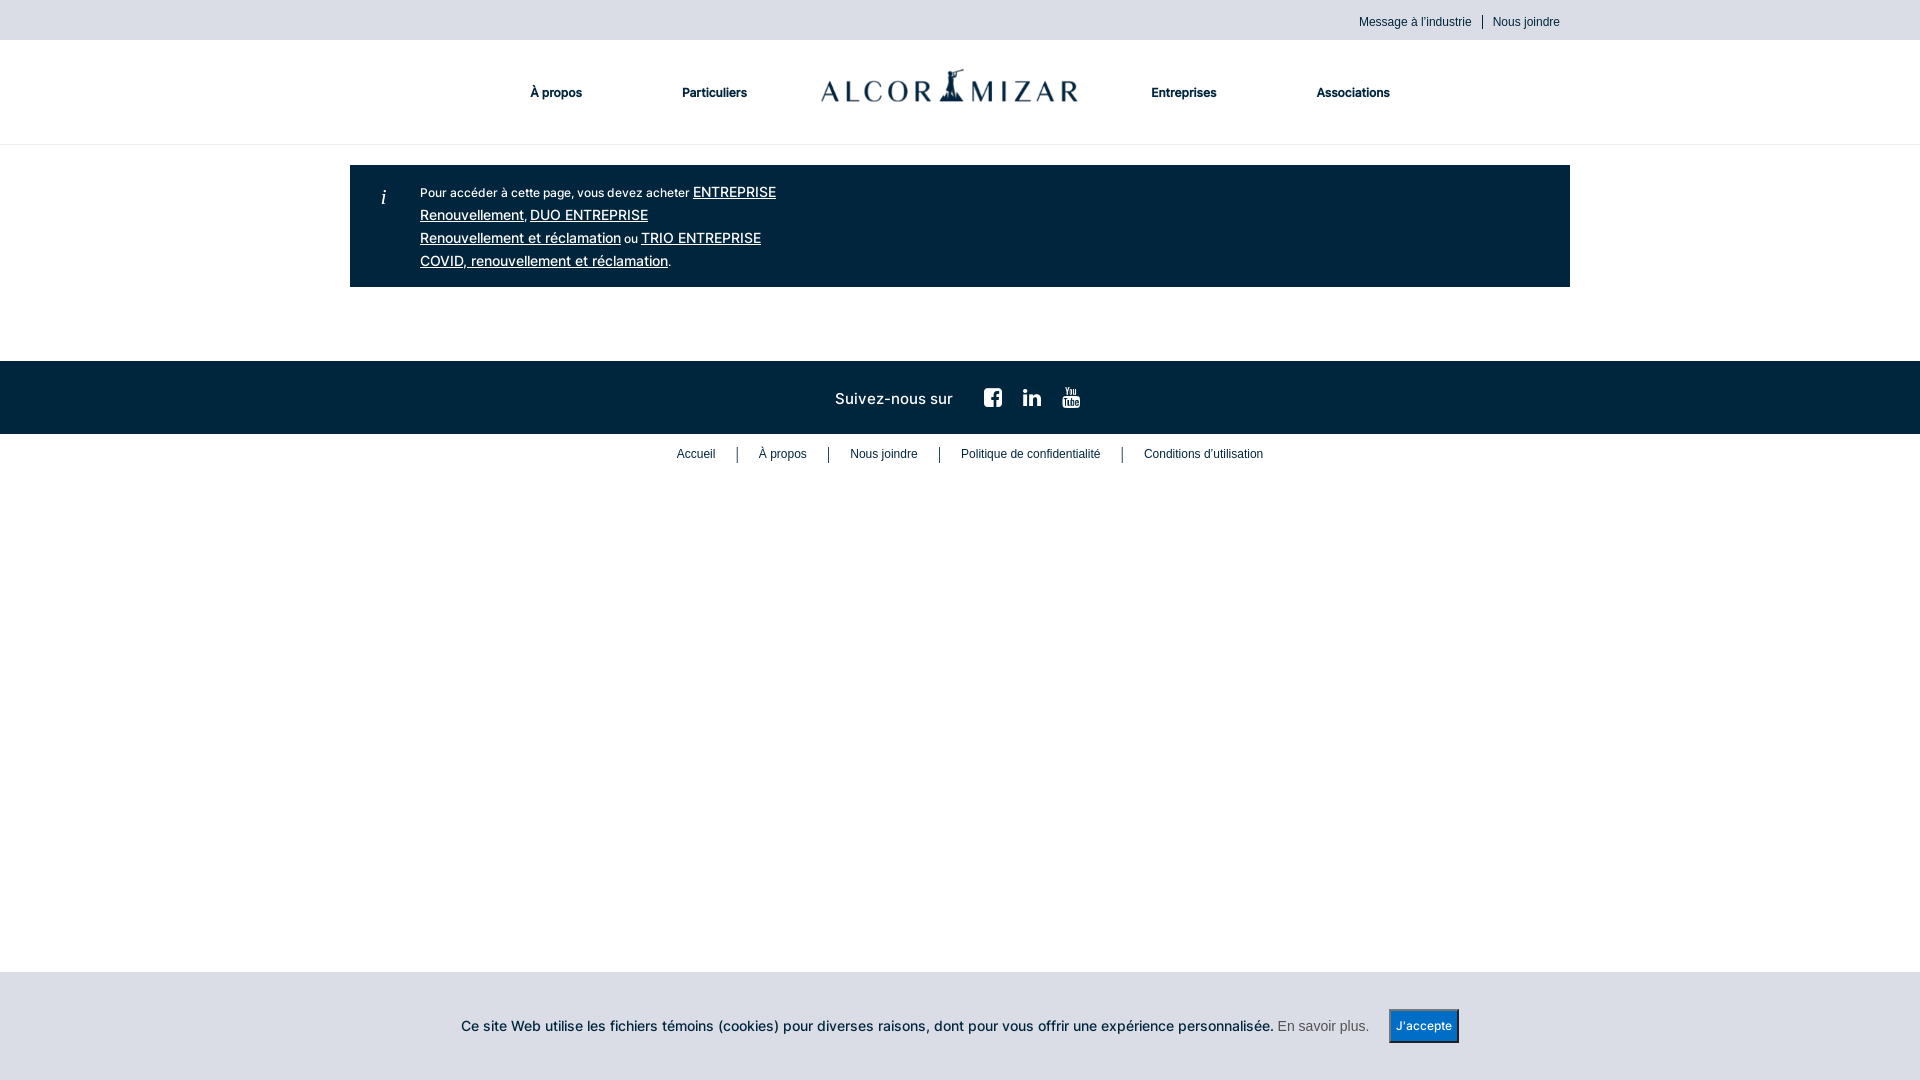 This screenshot has width=1920, height=1080. I want to click on ENTREPRISE
Renouvellement, so click(598, 203).